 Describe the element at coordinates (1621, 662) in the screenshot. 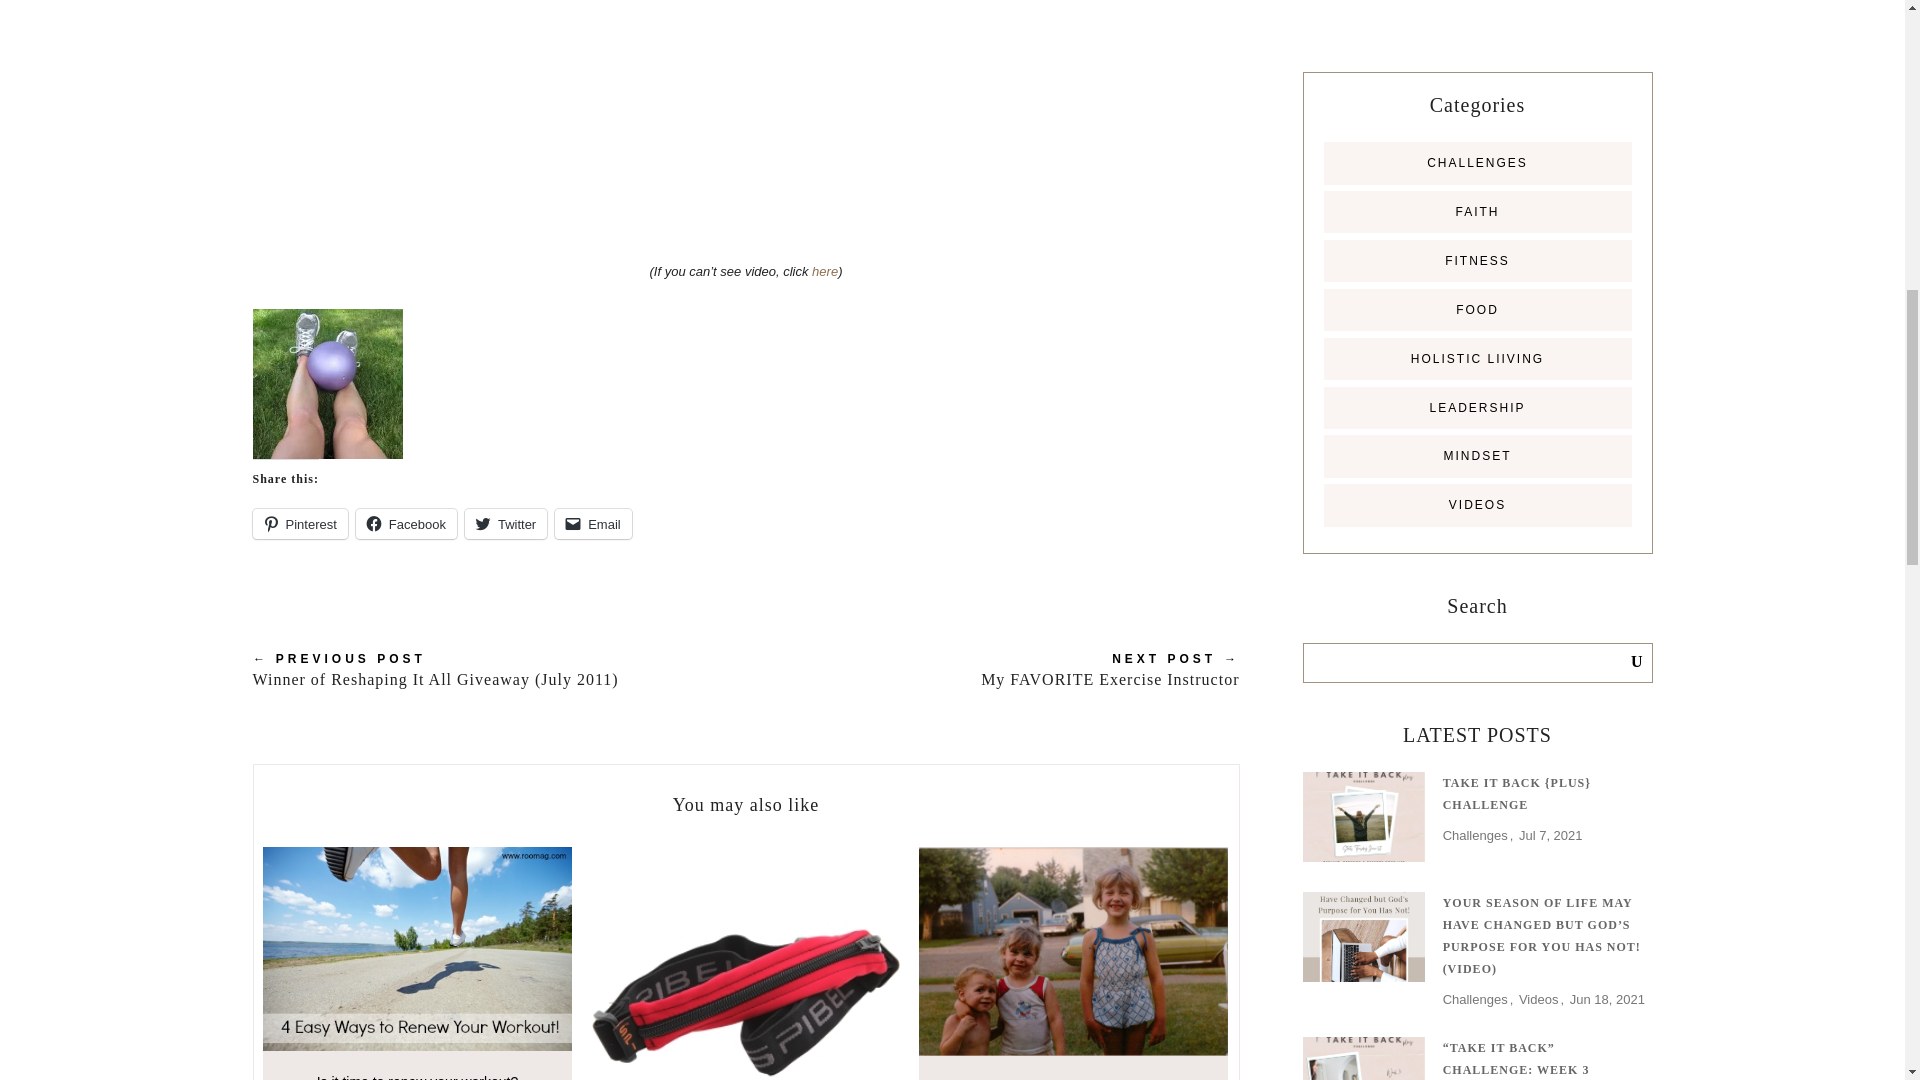

I see `Search` at that location.